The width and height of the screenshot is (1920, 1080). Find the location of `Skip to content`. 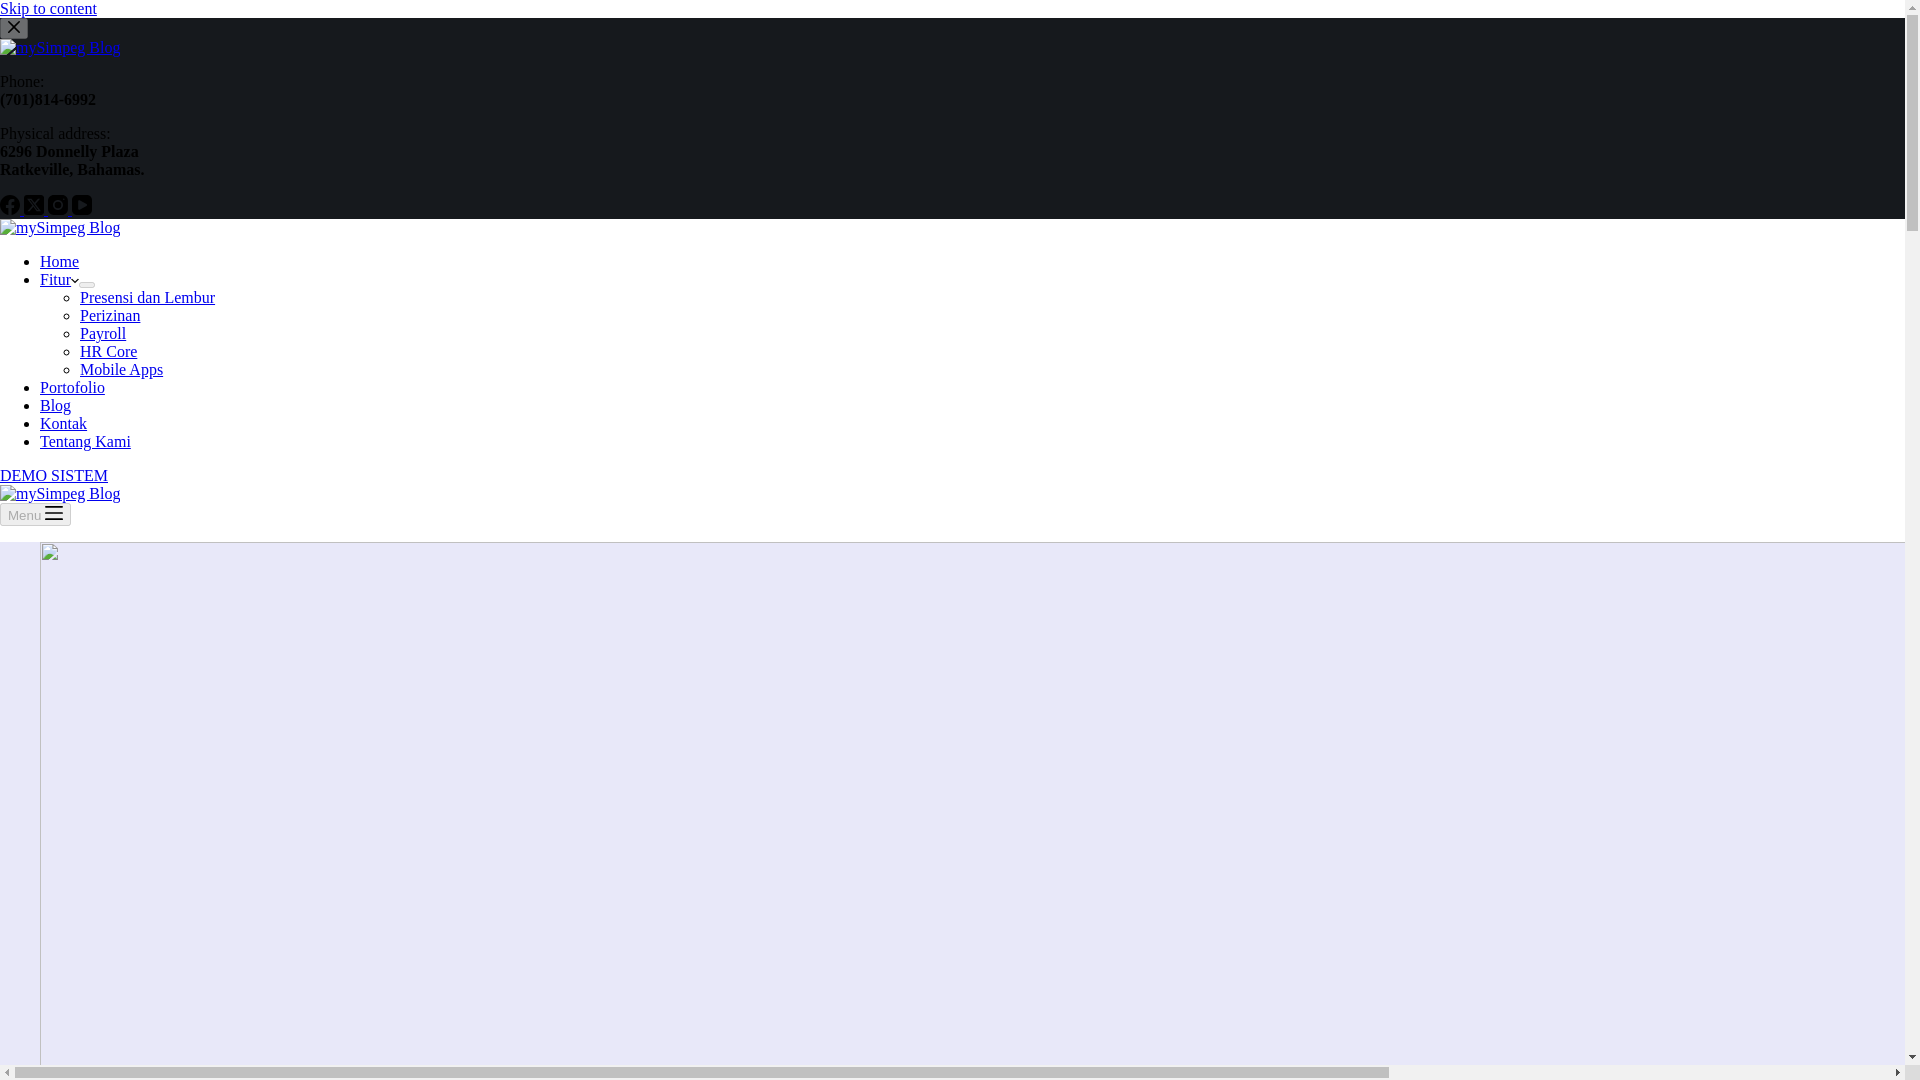

Skip to content is located at coordinates (48, 8).